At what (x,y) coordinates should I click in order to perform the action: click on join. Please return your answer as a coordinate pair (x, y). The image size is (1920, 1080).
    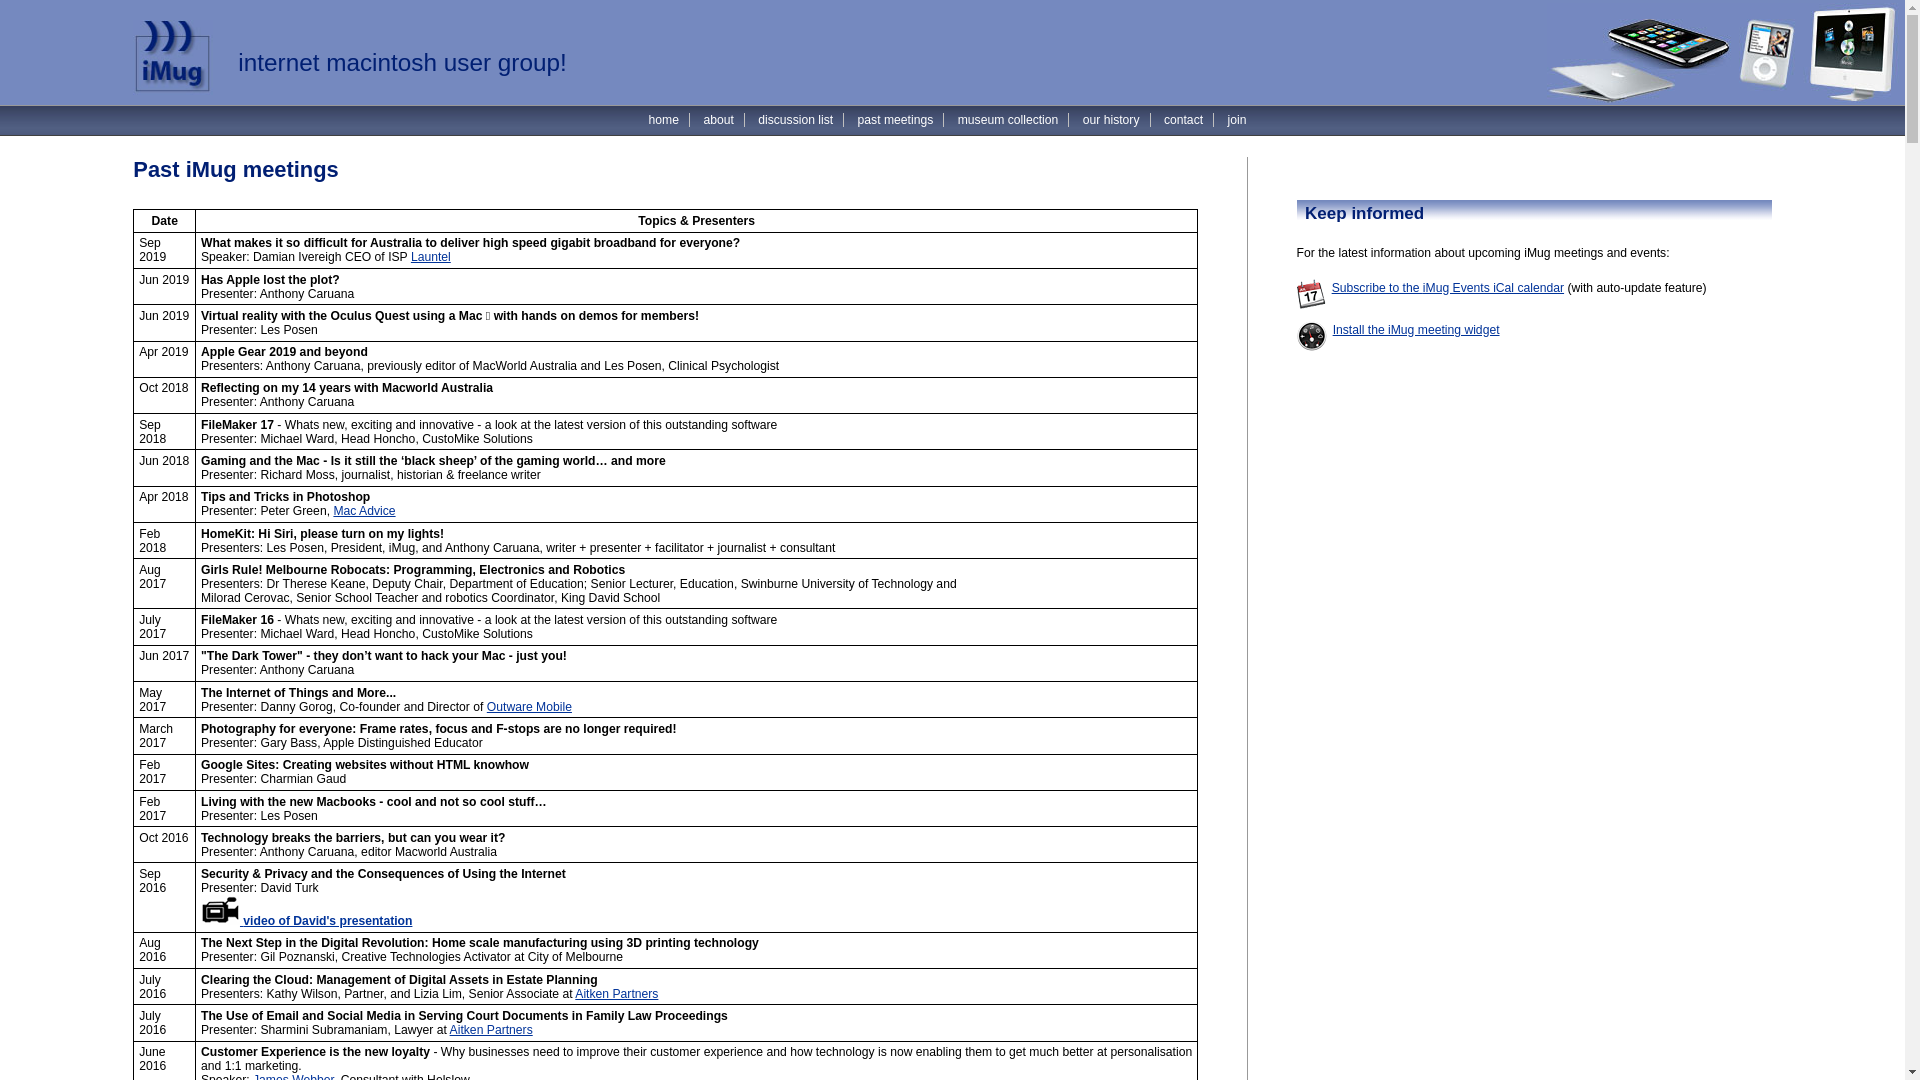
    Looking at the image, I should click on (1236, 120).